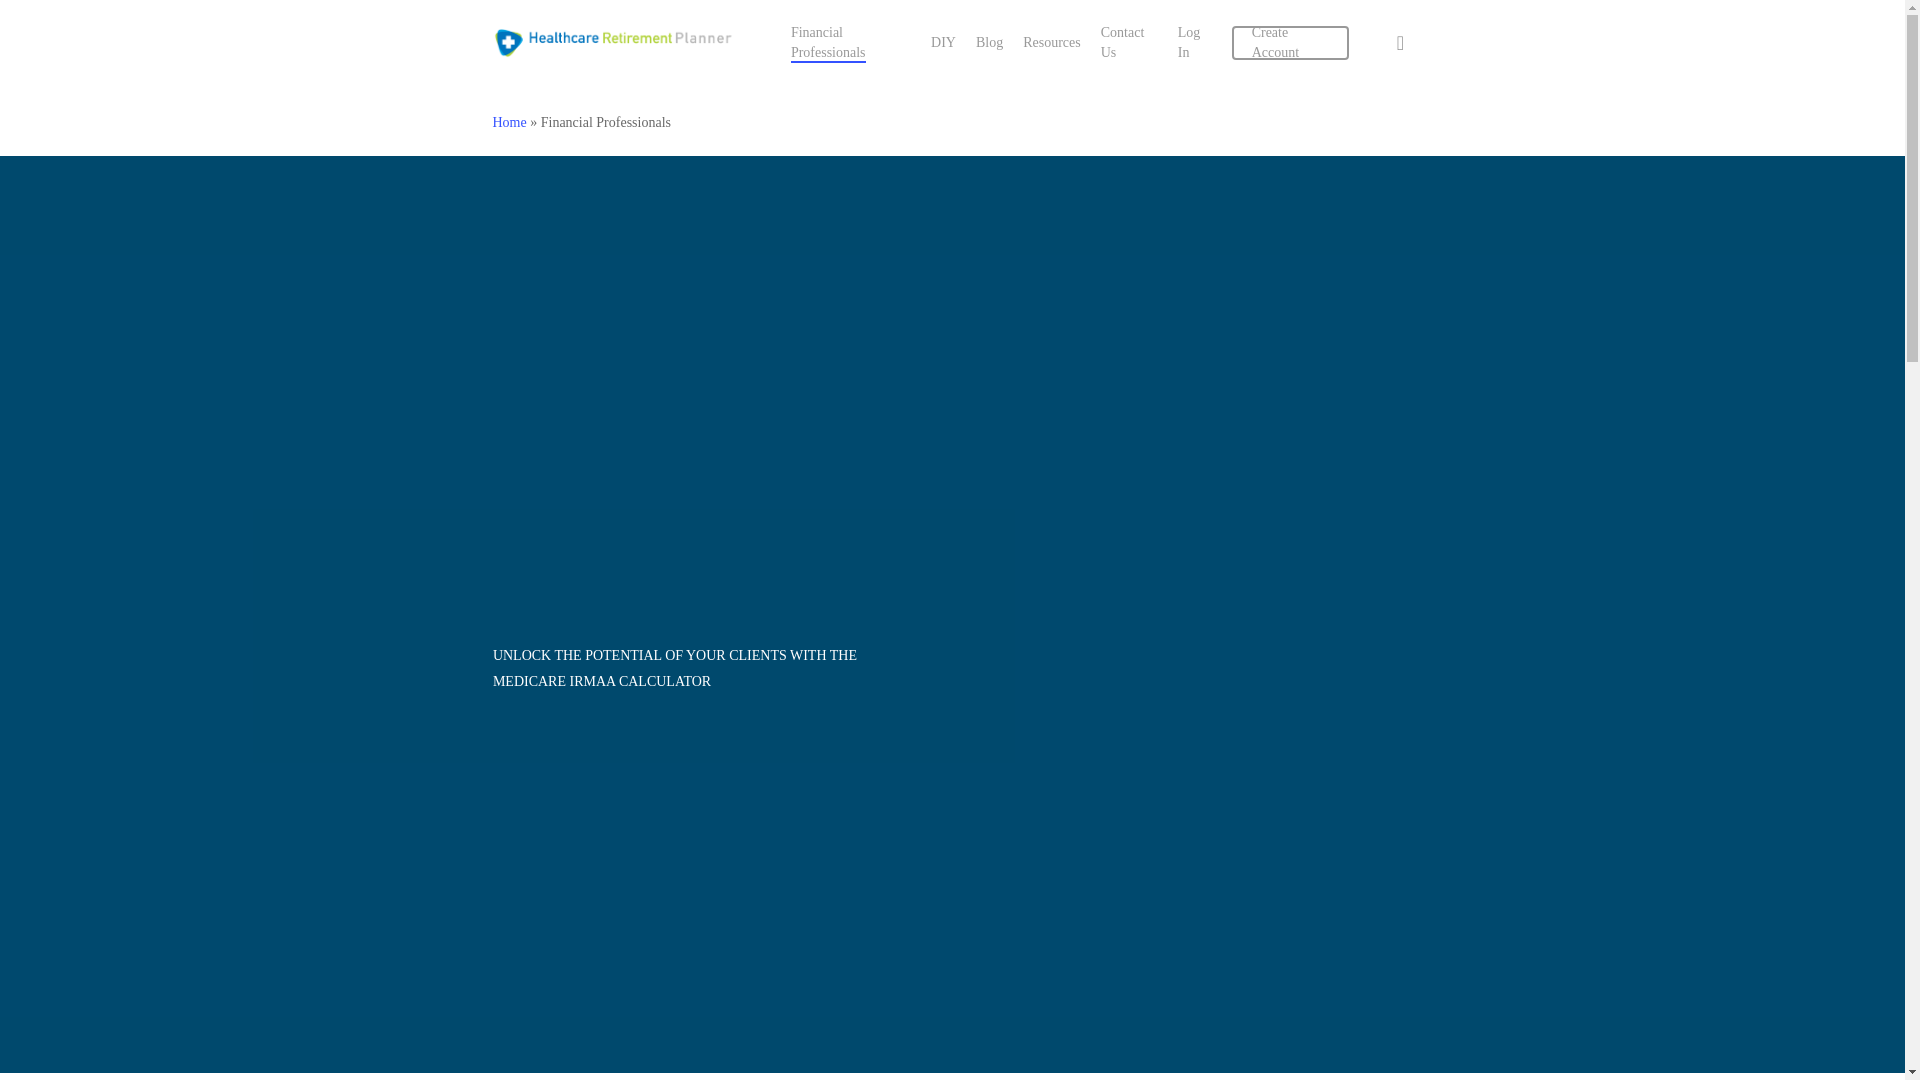  Describe the element at coordinates (944, 42) in the screenshot. I see `DIY` at that location.